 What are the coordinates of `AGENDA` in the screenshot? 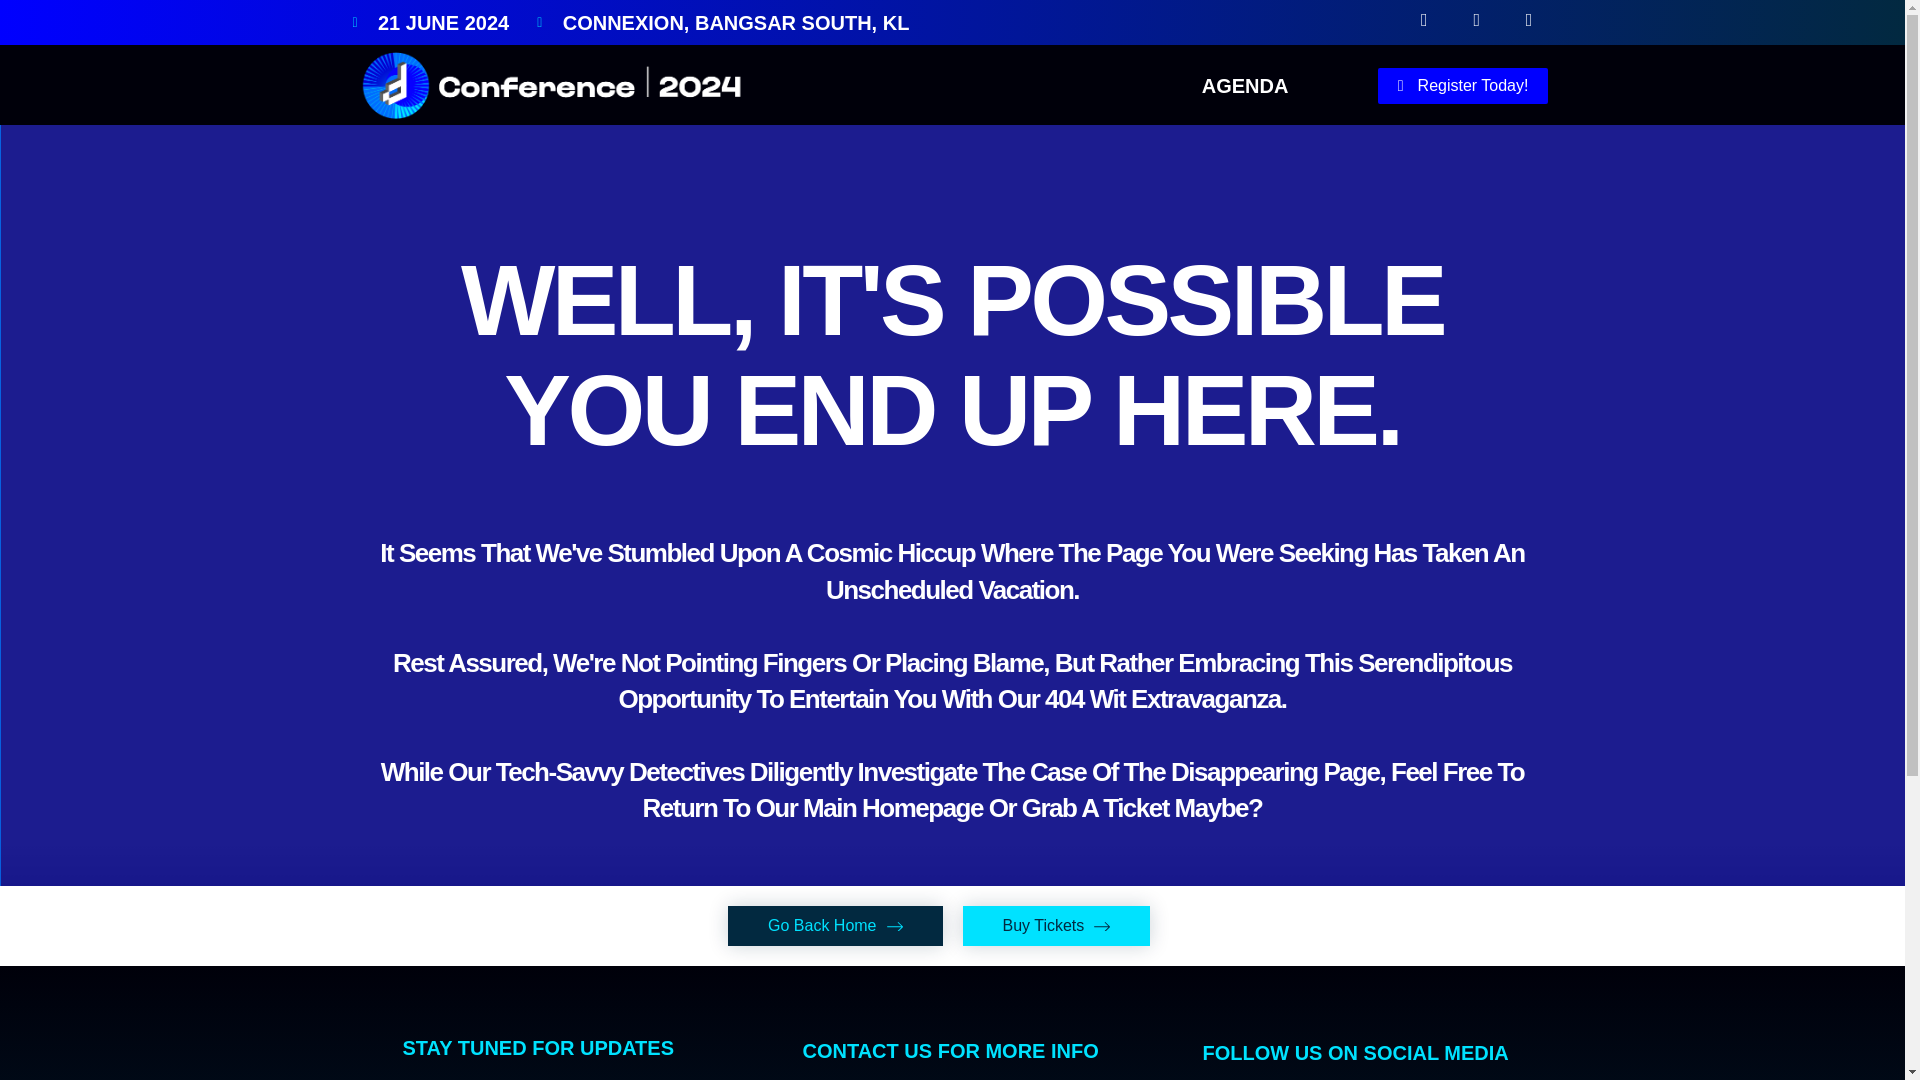 It's located at (1246, 86).